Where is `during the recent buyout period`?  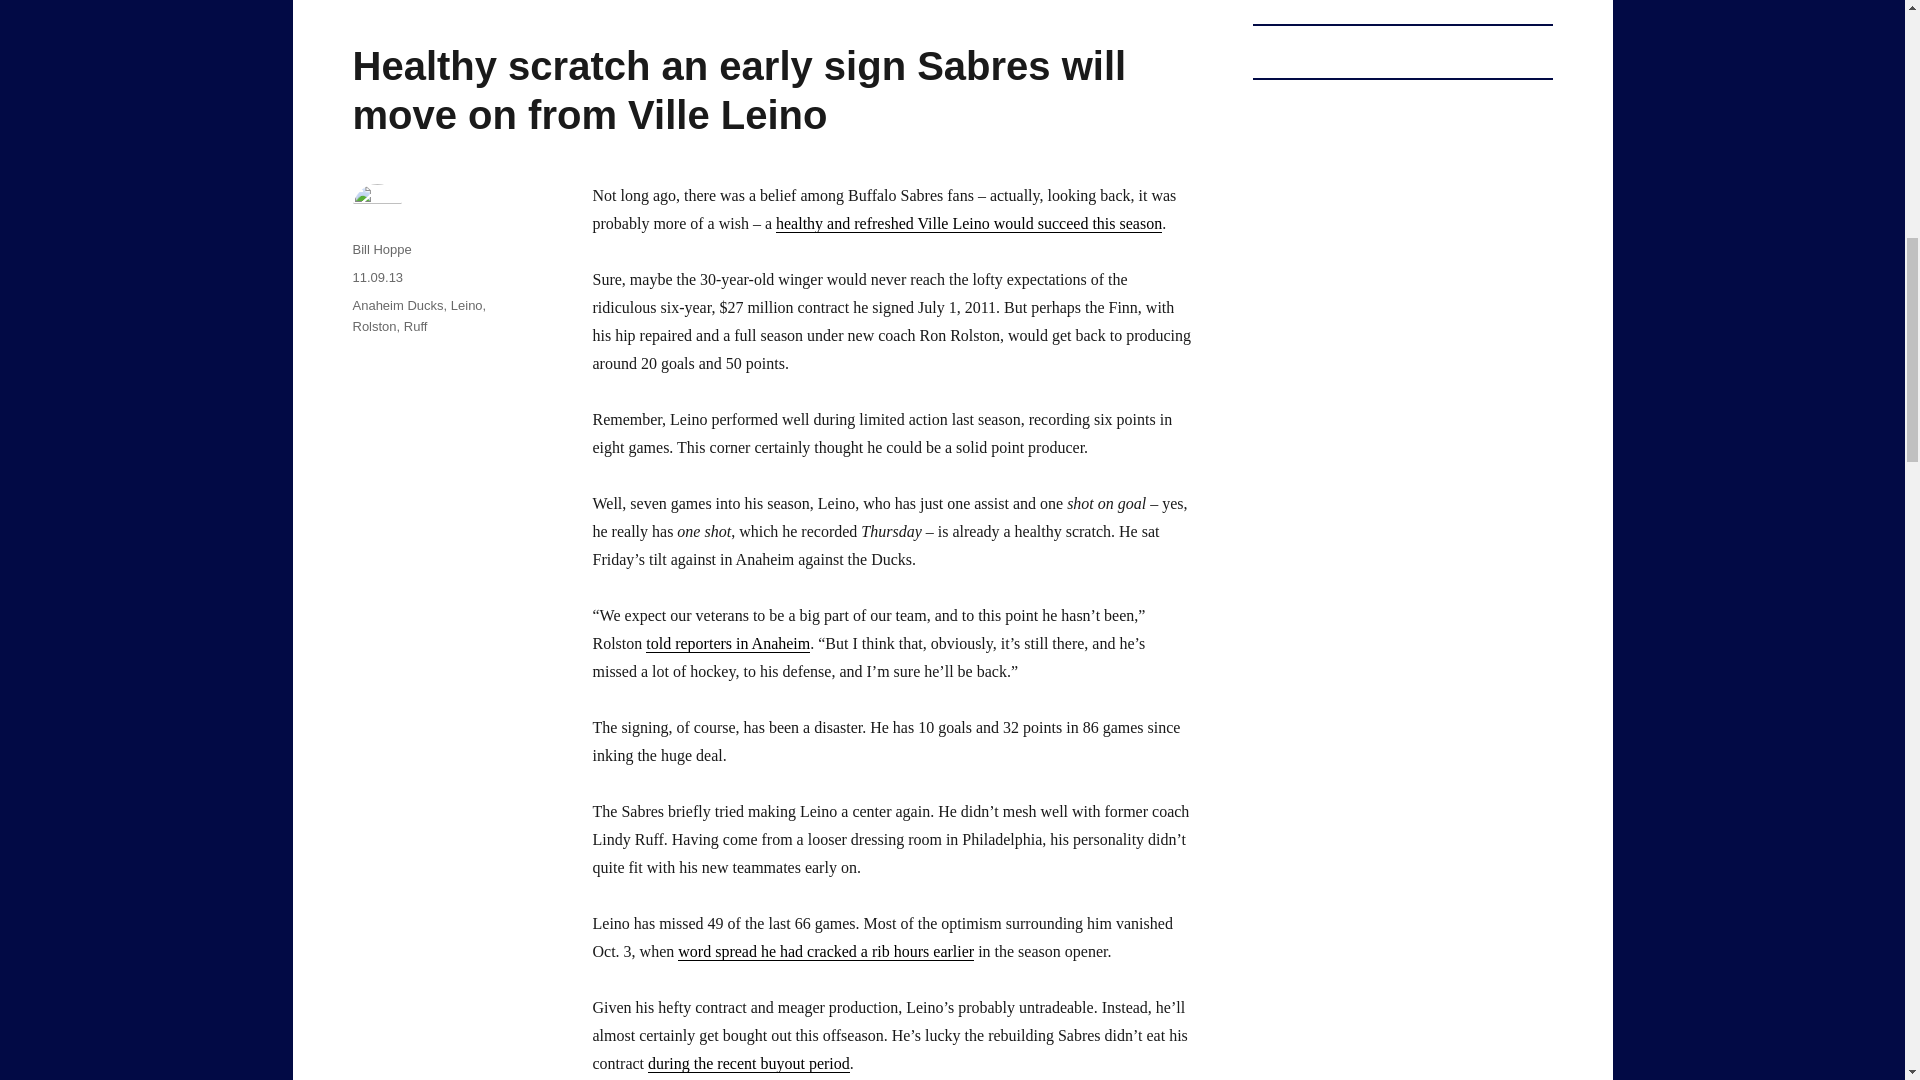
during the recent buyout period is located at coordinates (749, 1064).